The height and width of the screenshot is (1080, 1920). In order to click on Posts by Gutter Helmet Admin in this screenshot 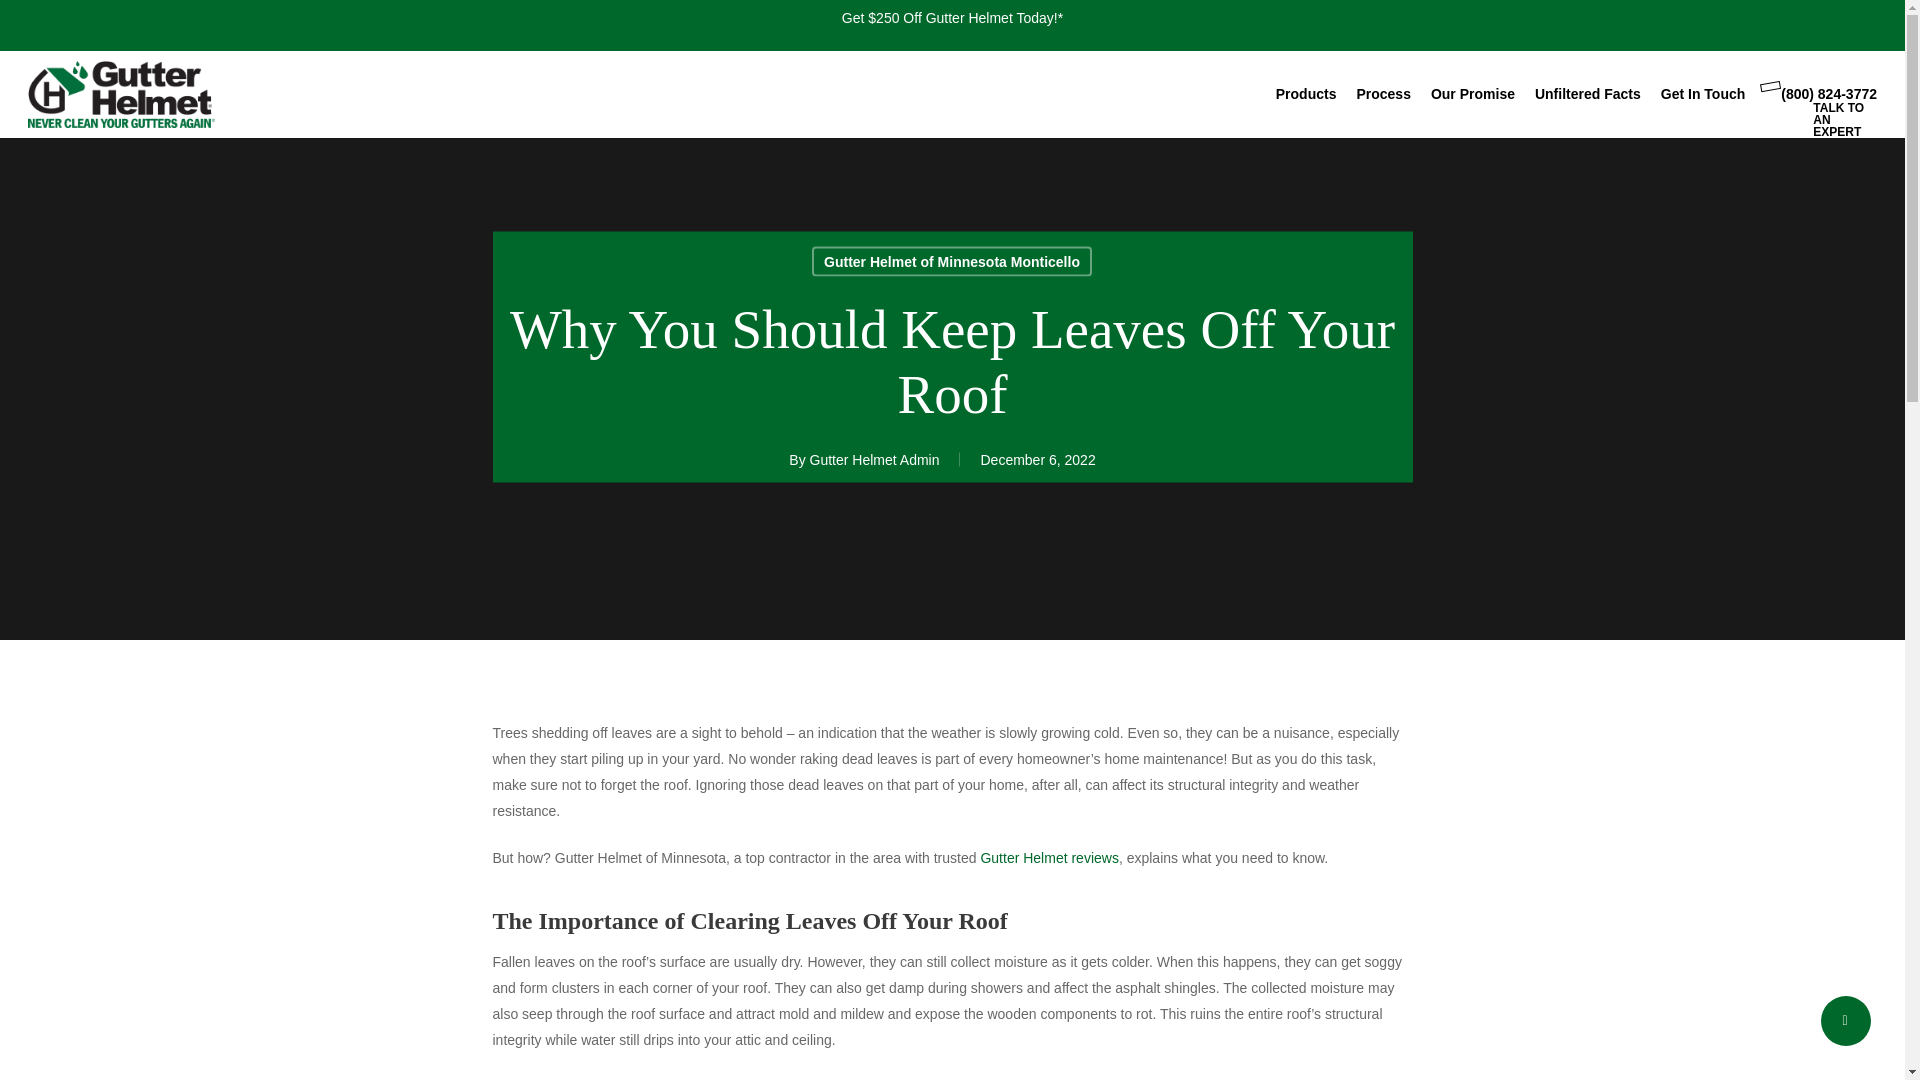, I will do `click(875, 460)`.